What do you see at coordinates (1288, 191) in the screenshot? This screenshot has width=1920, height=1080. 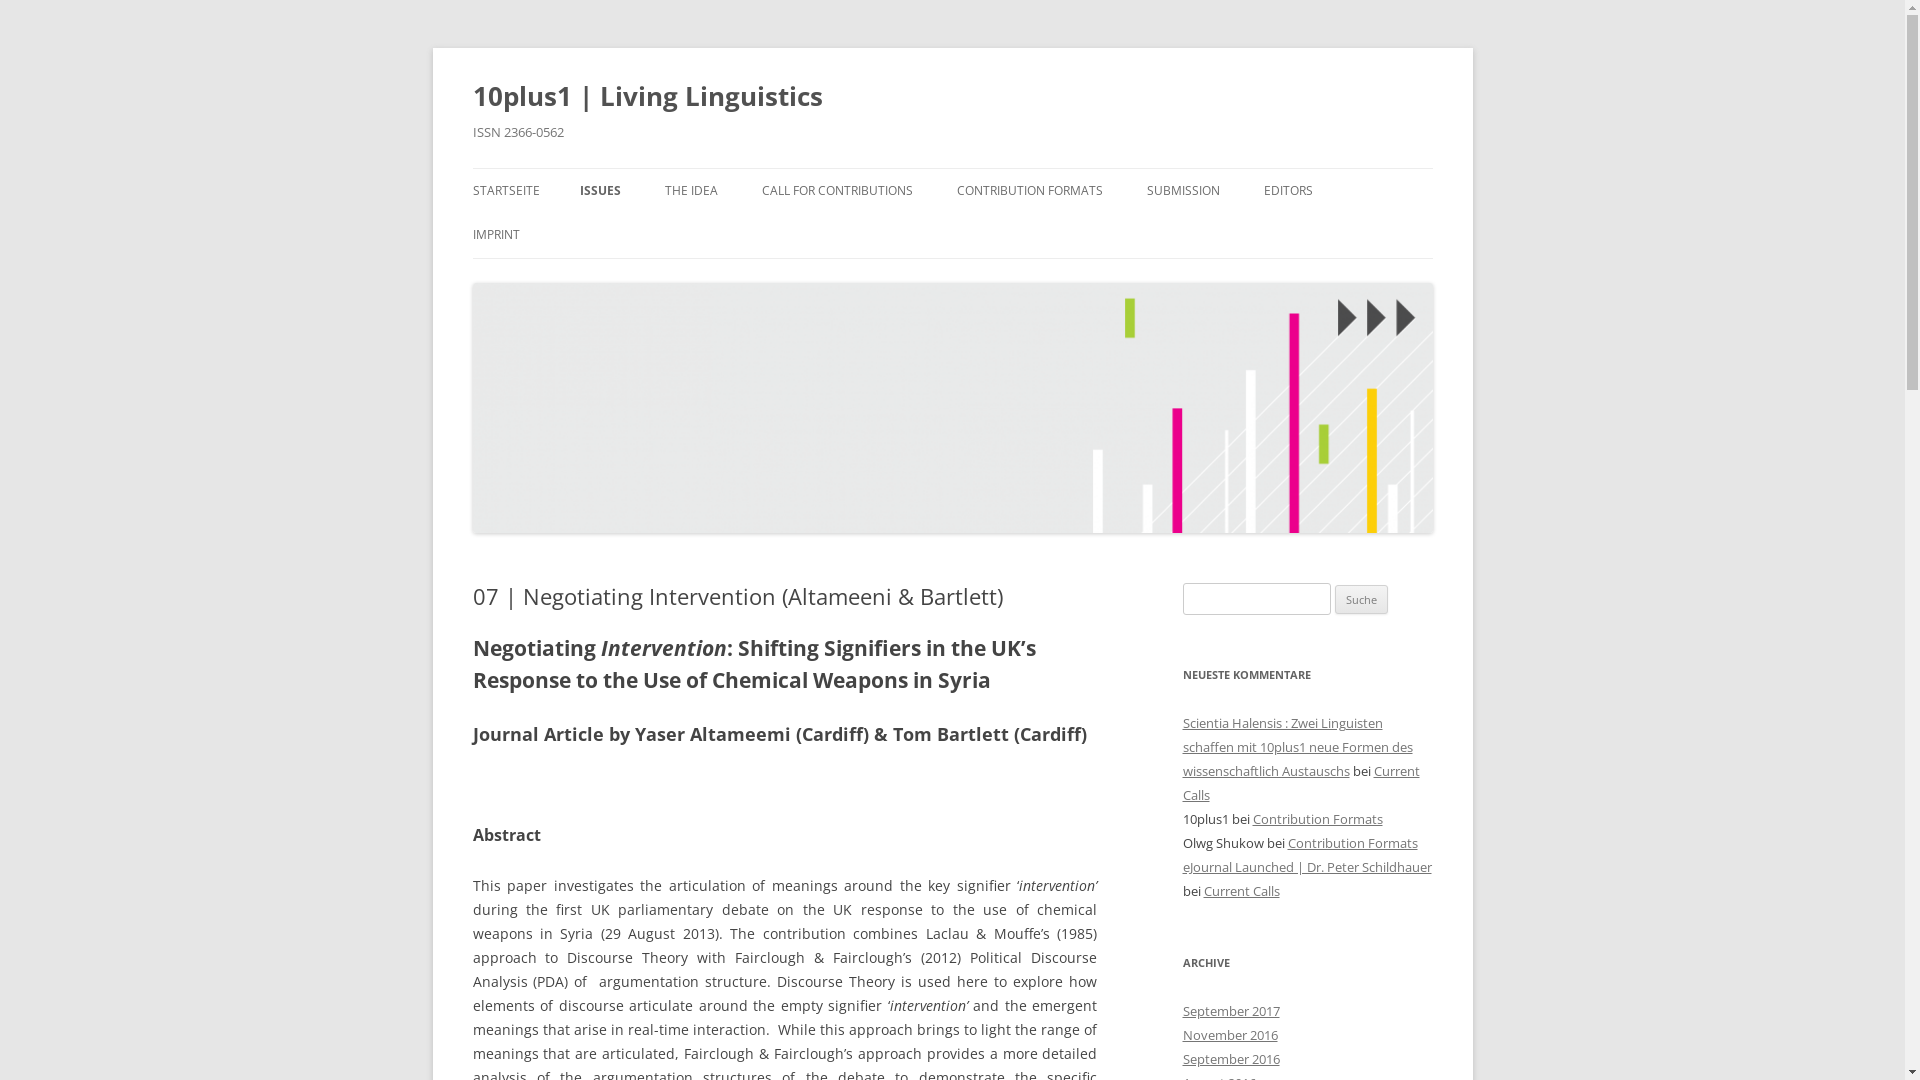 I see `EDITORS` at bounding box center [1288, 191].